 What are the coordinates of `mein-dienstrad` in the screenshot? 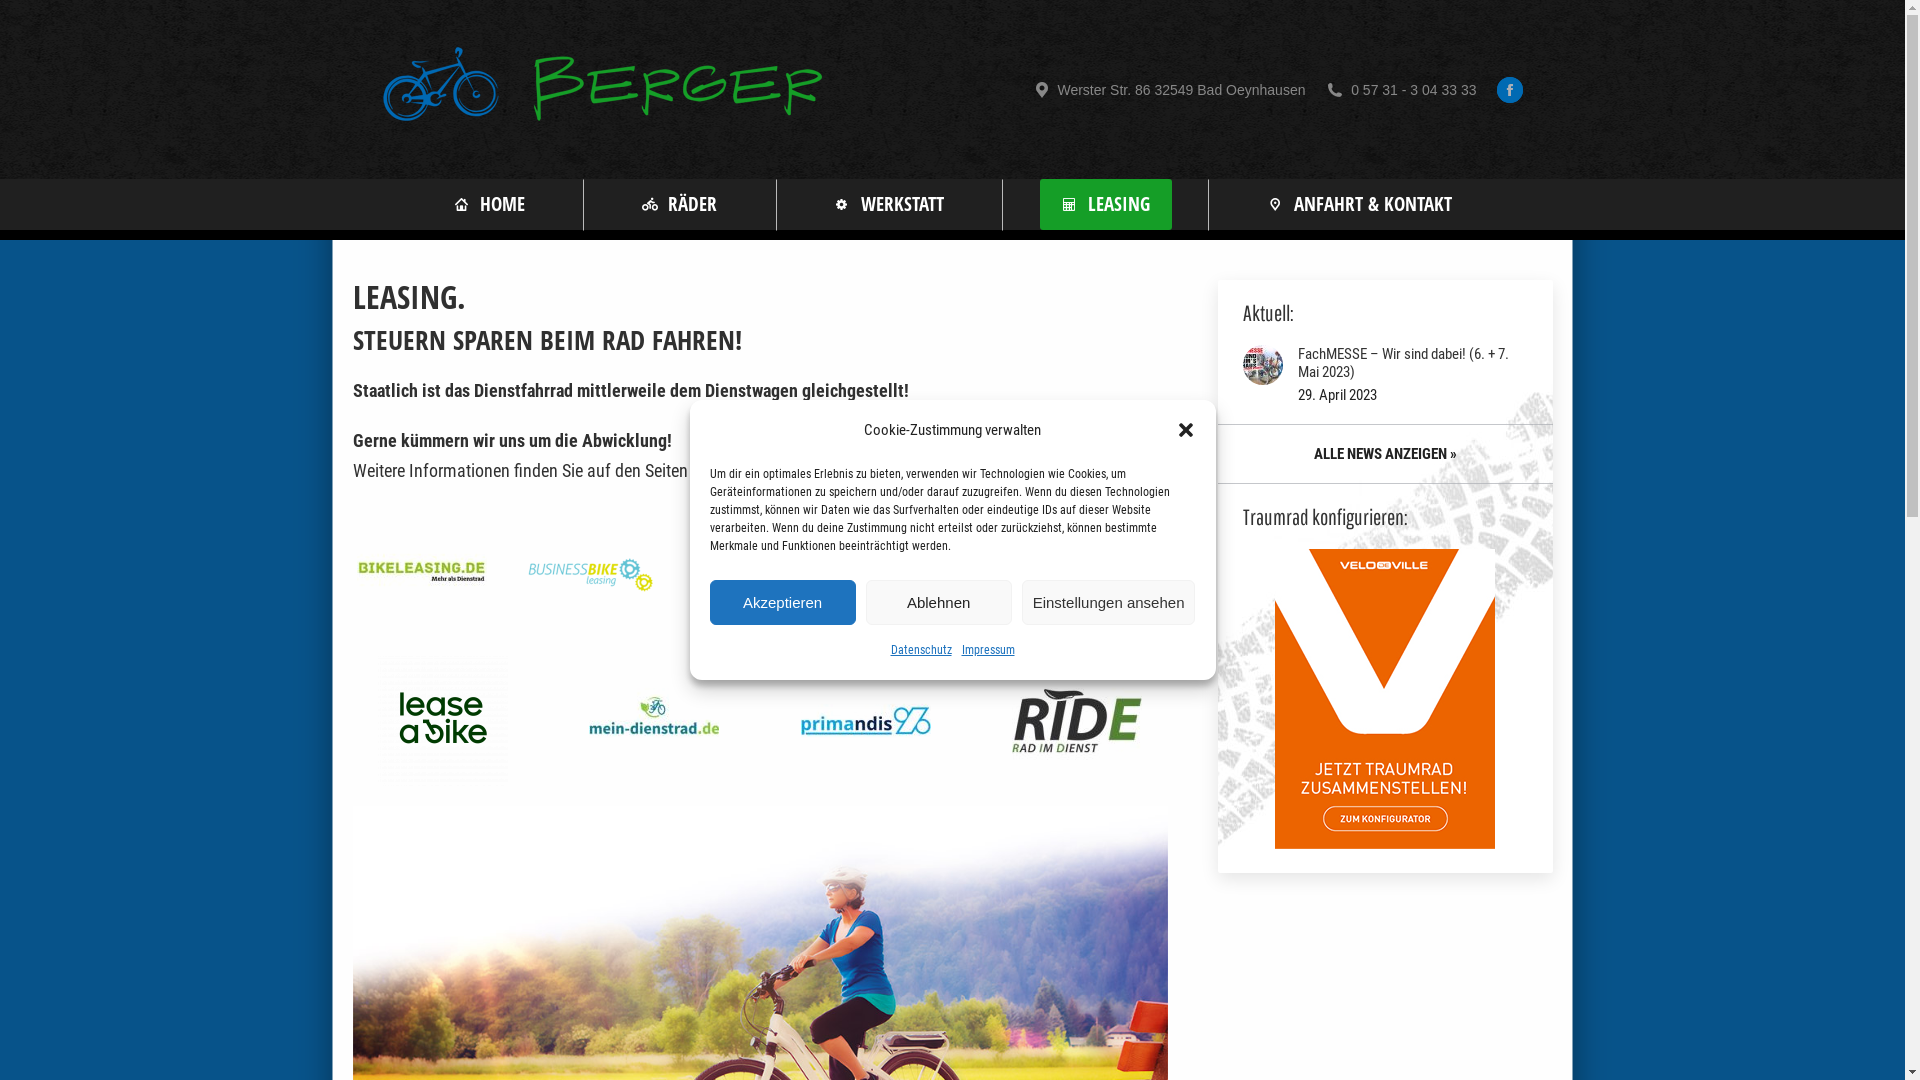 It's located at (654, 721).